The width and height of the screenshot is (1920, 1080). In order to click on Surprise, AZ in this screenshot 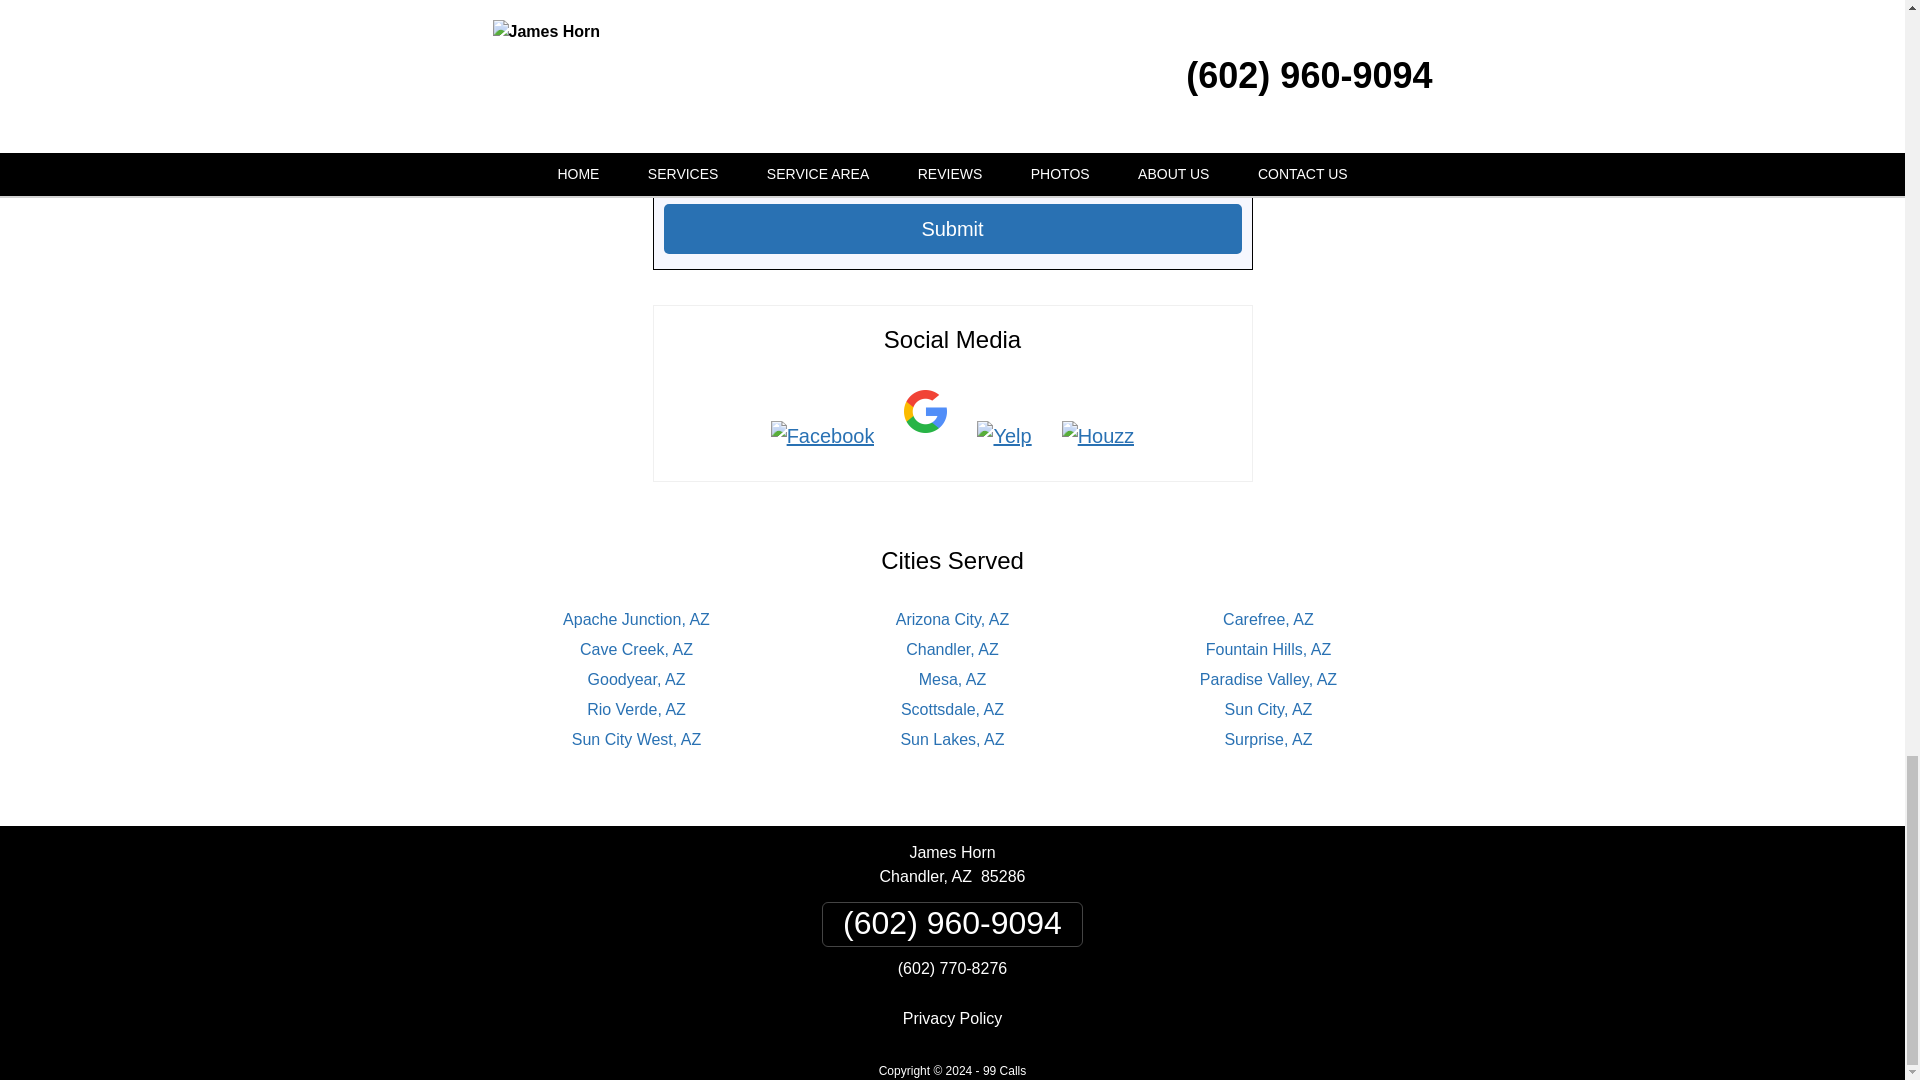, I will do `click(1268, 740)`.